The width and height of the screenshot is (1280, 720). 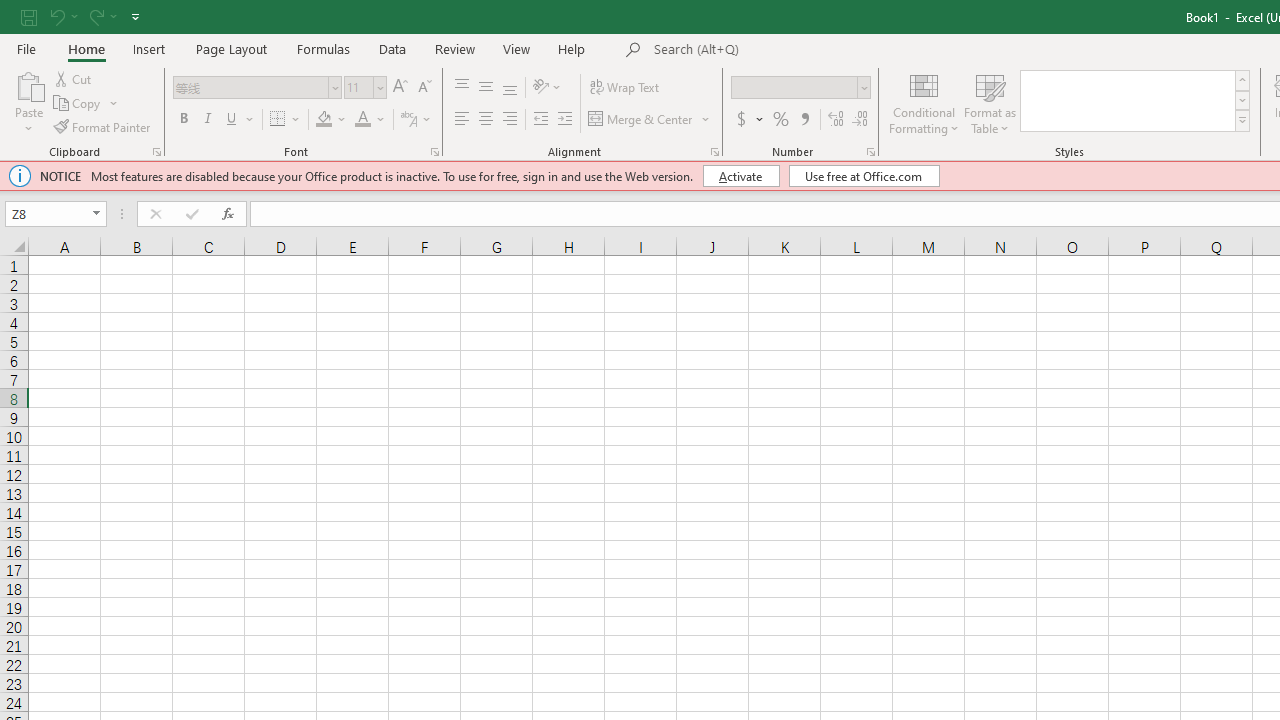 I want to click on Font Color, so click(x=370, y=120).